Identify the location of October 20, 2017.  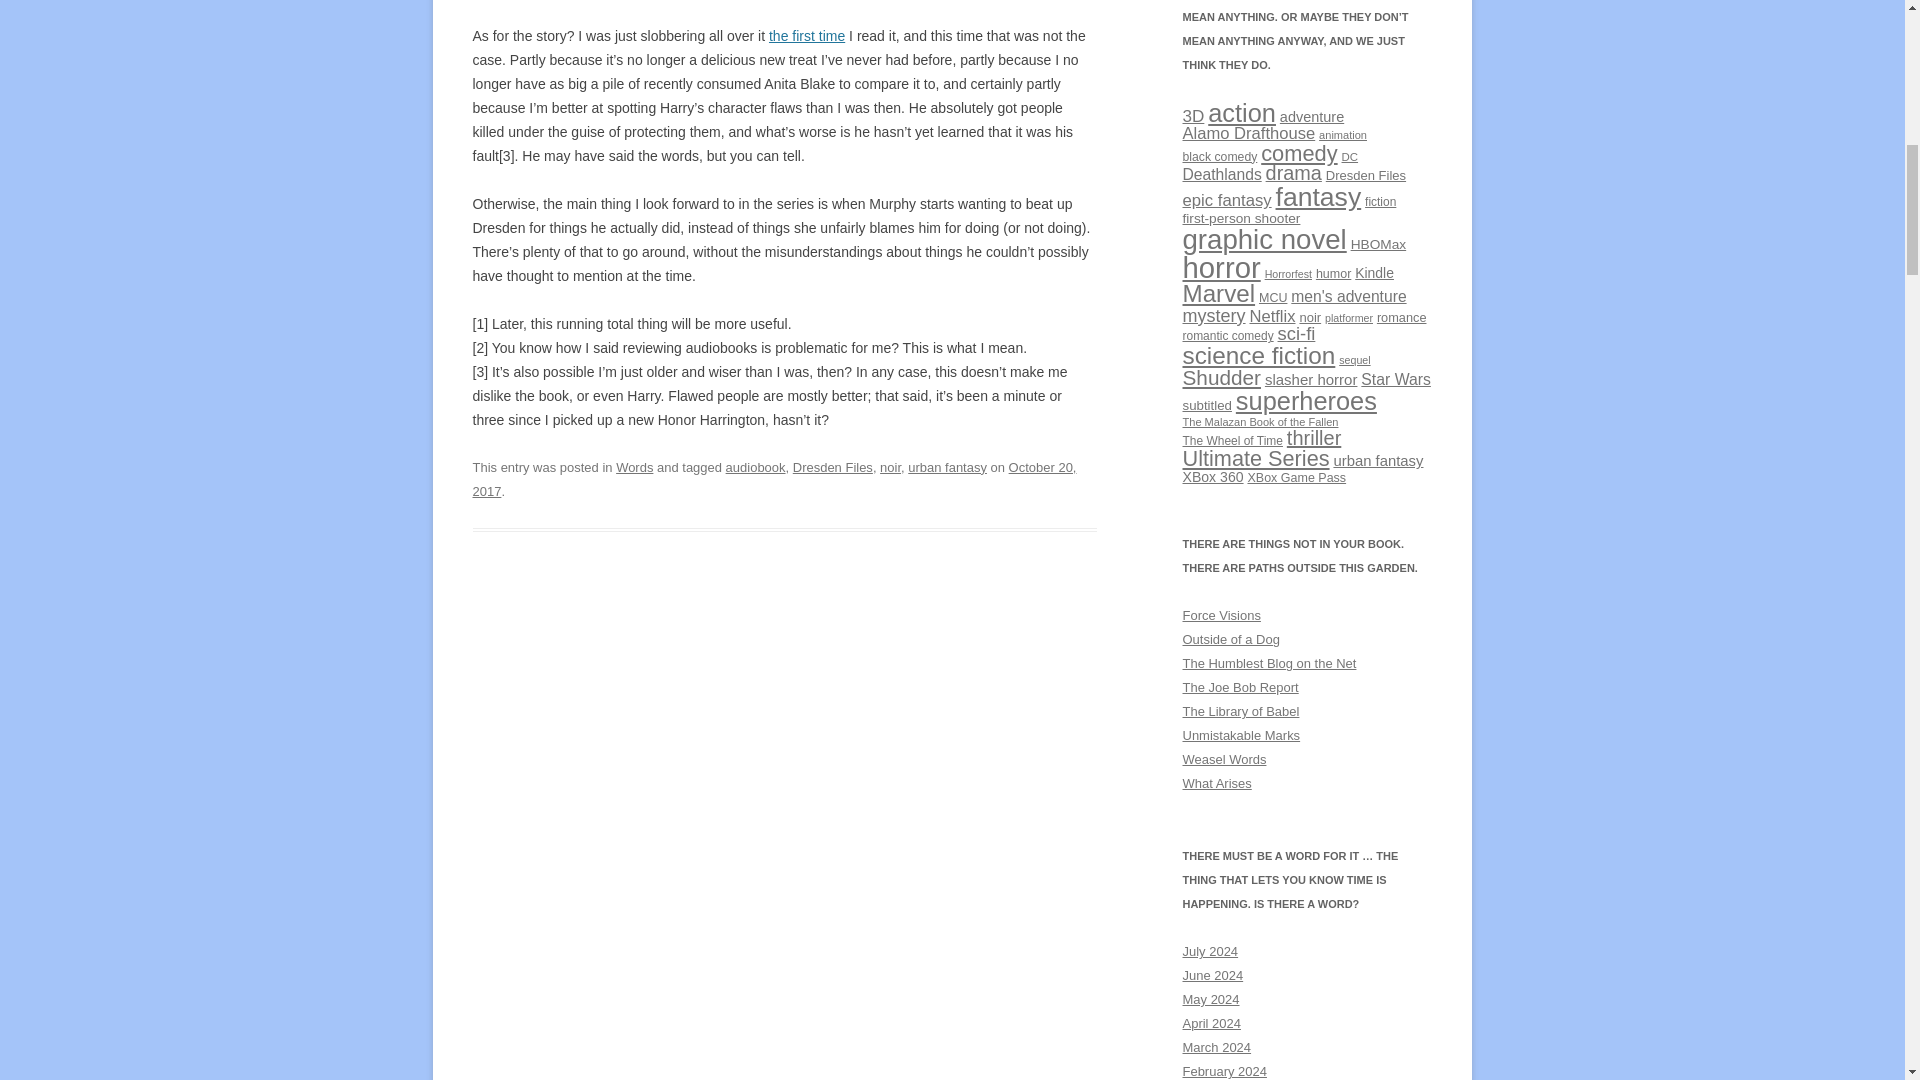
(774, 479).